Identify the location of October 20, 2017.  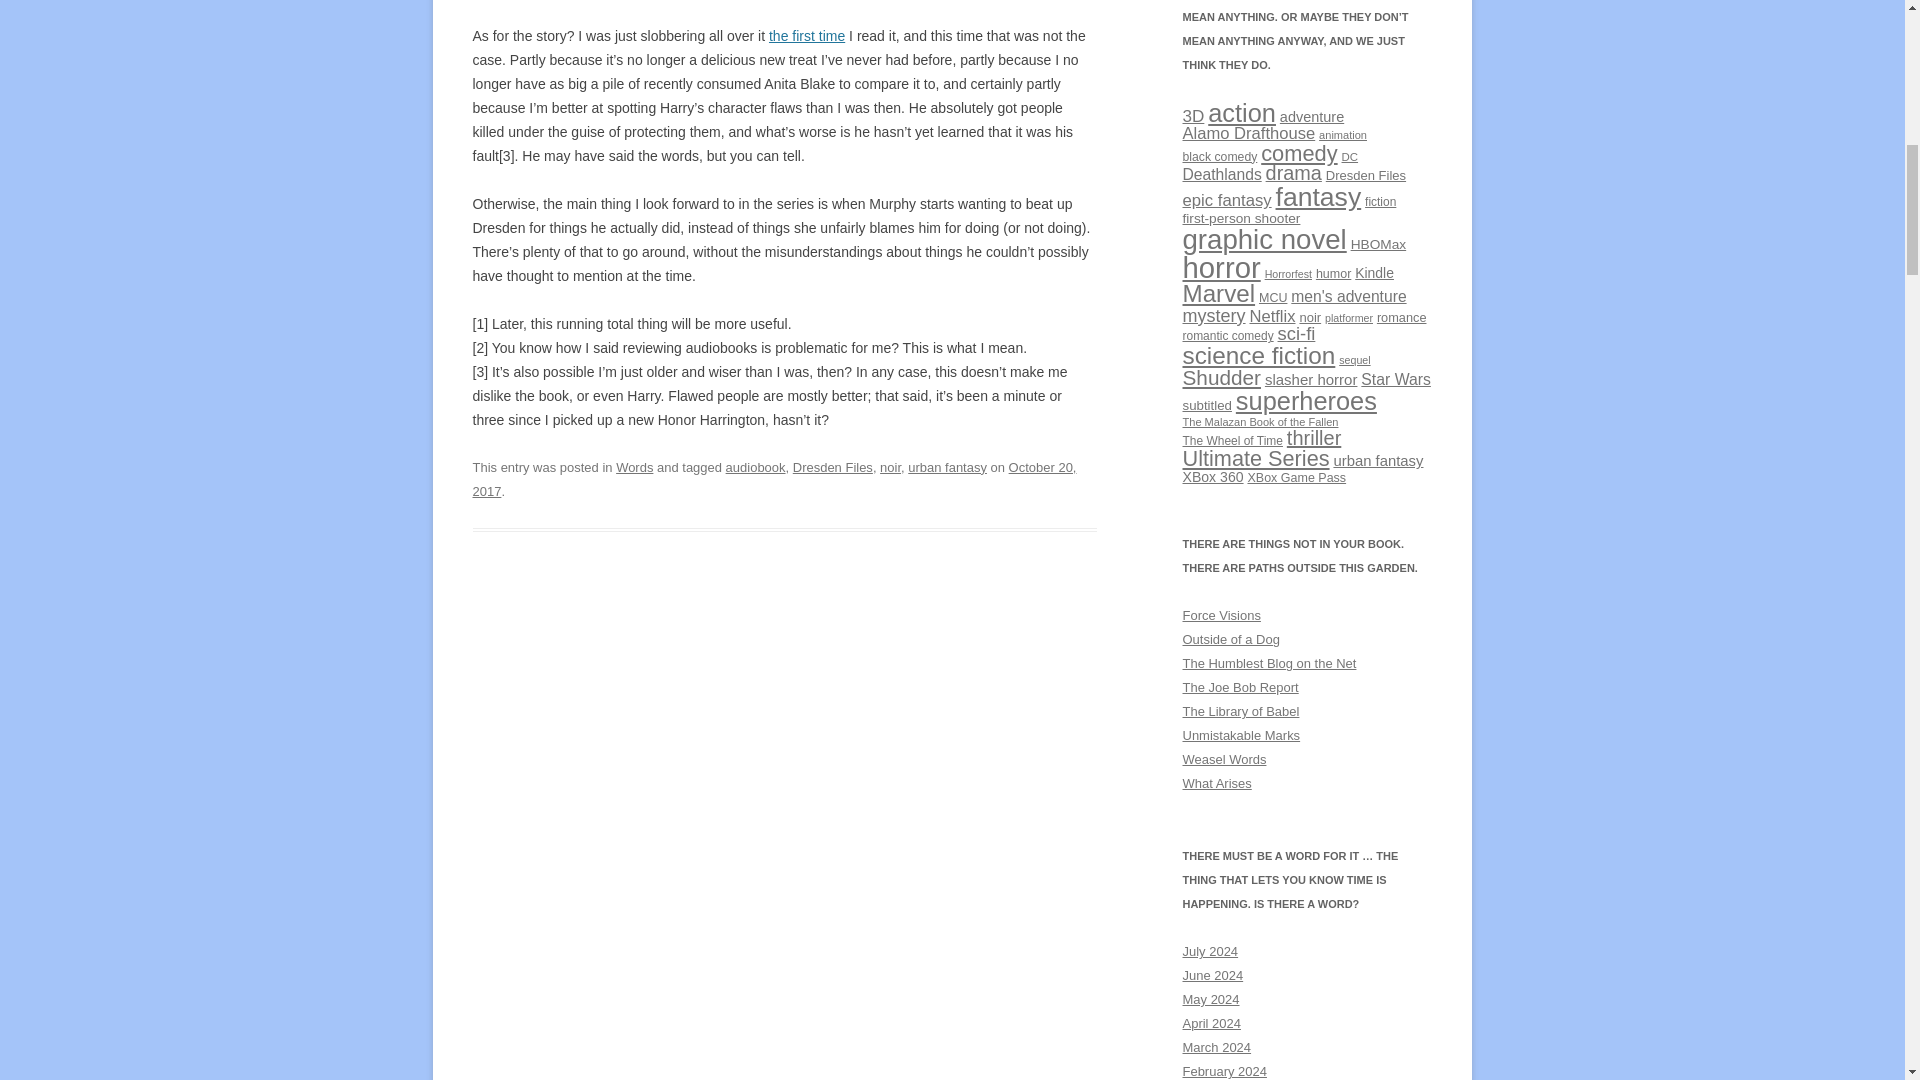
(774, 479).